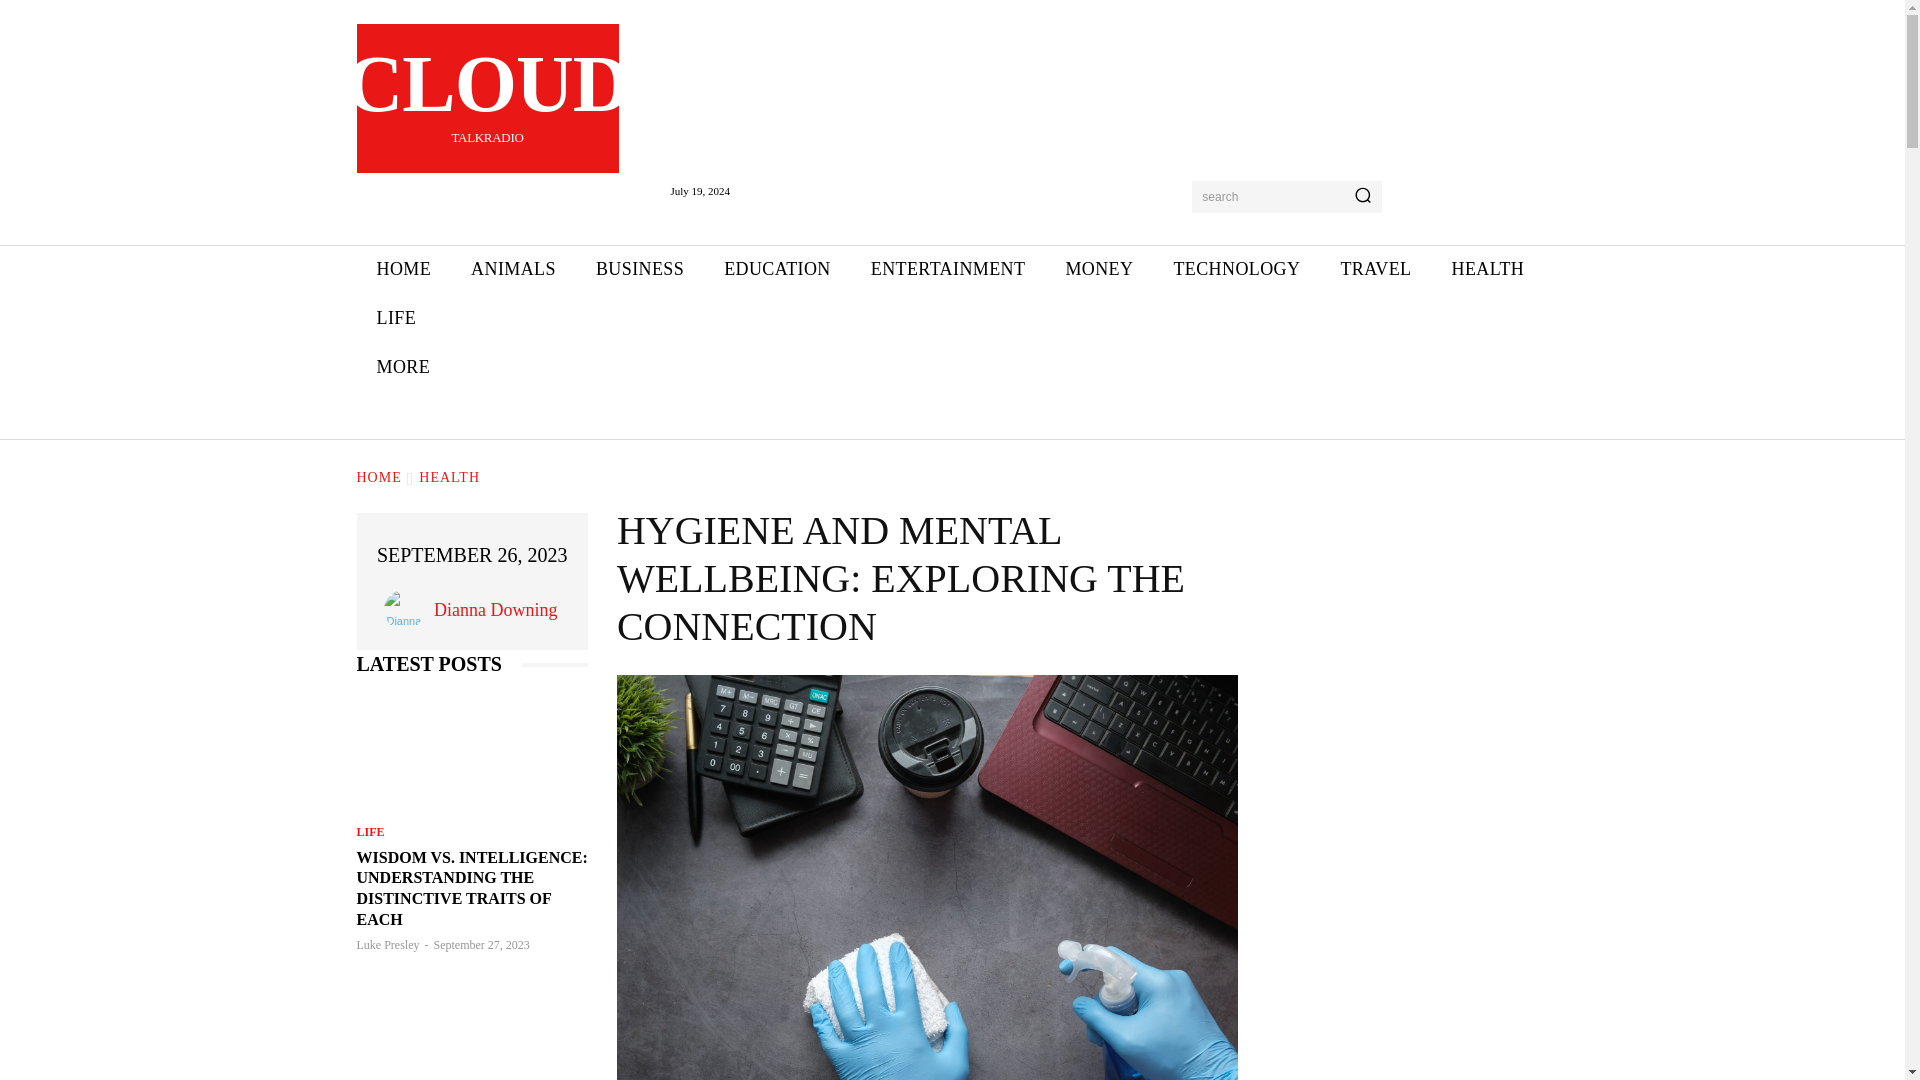 Image resolution: width=1920 pixels, height=1080 pixels. I want to click on ANIMALS, so click(1375, 269).